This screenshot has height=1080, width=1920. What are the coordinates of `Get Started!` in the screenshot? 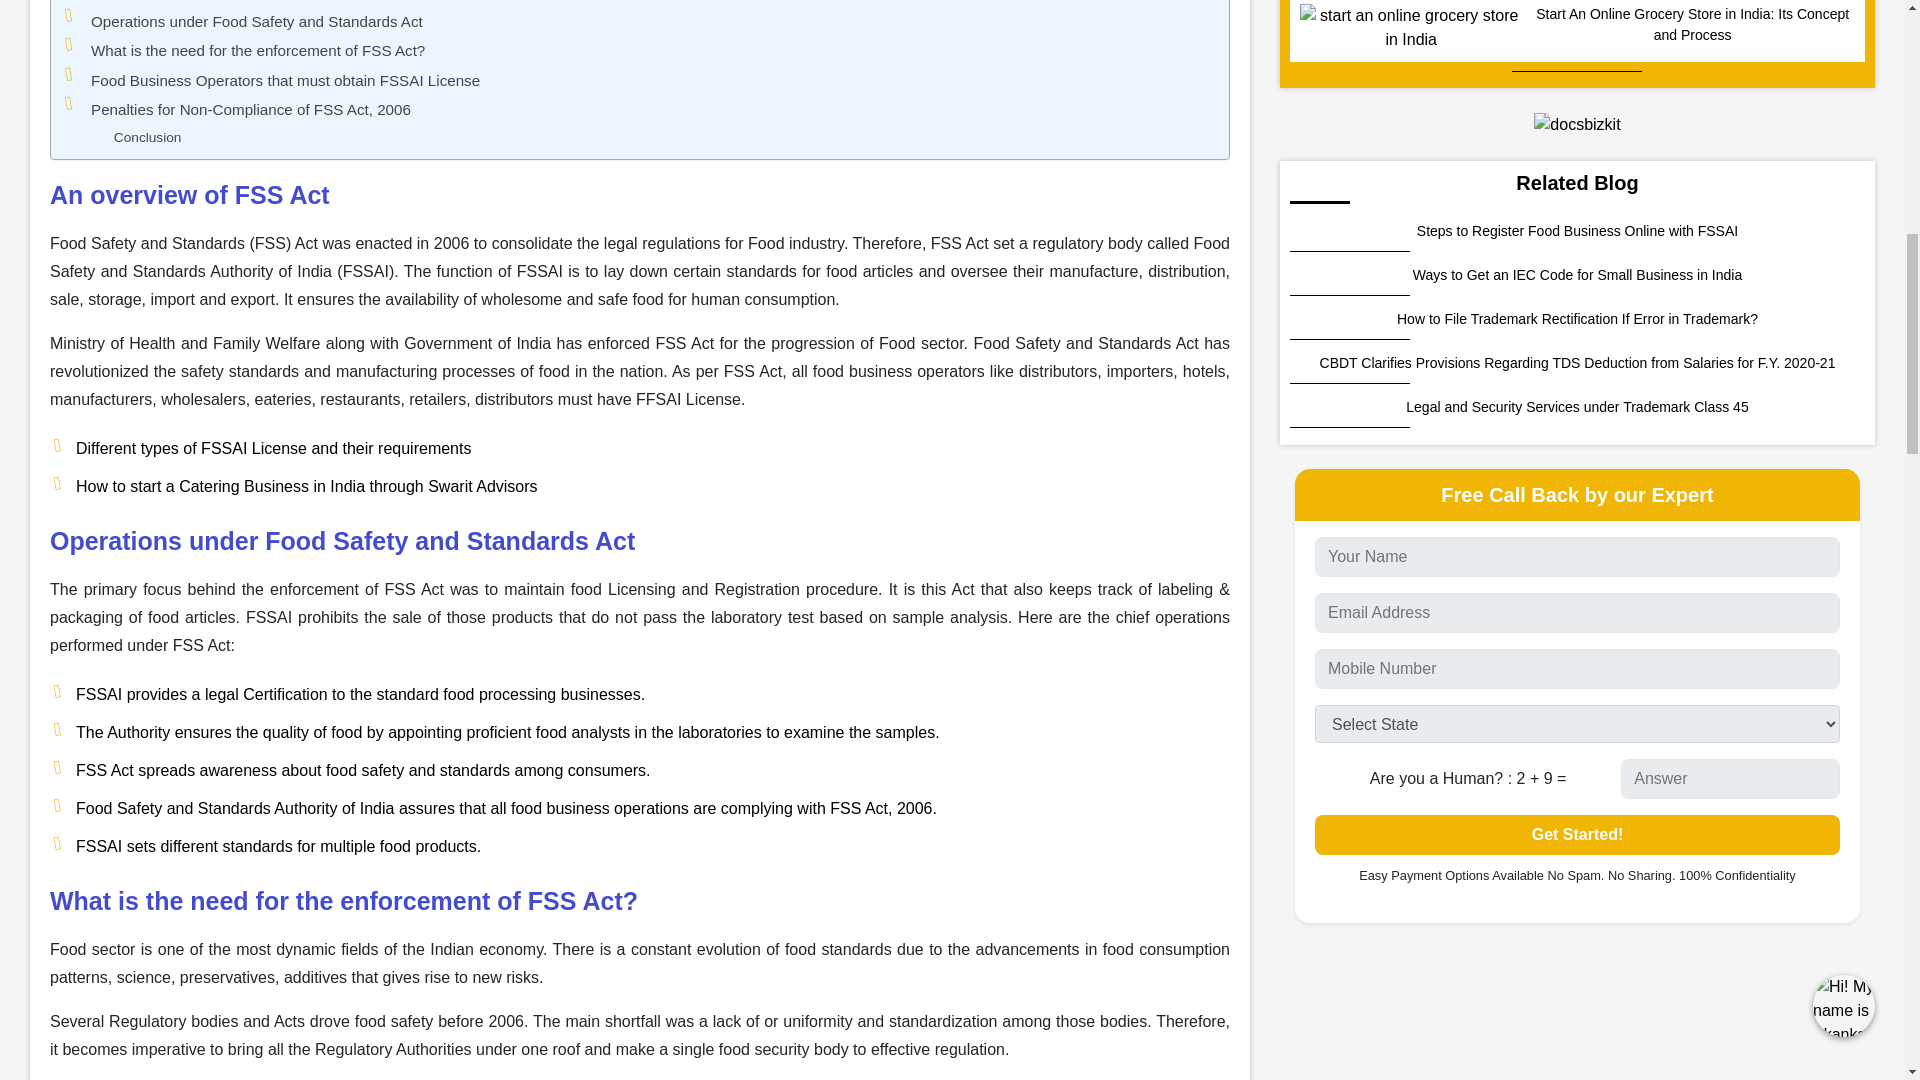 It's located at (1577, 835).